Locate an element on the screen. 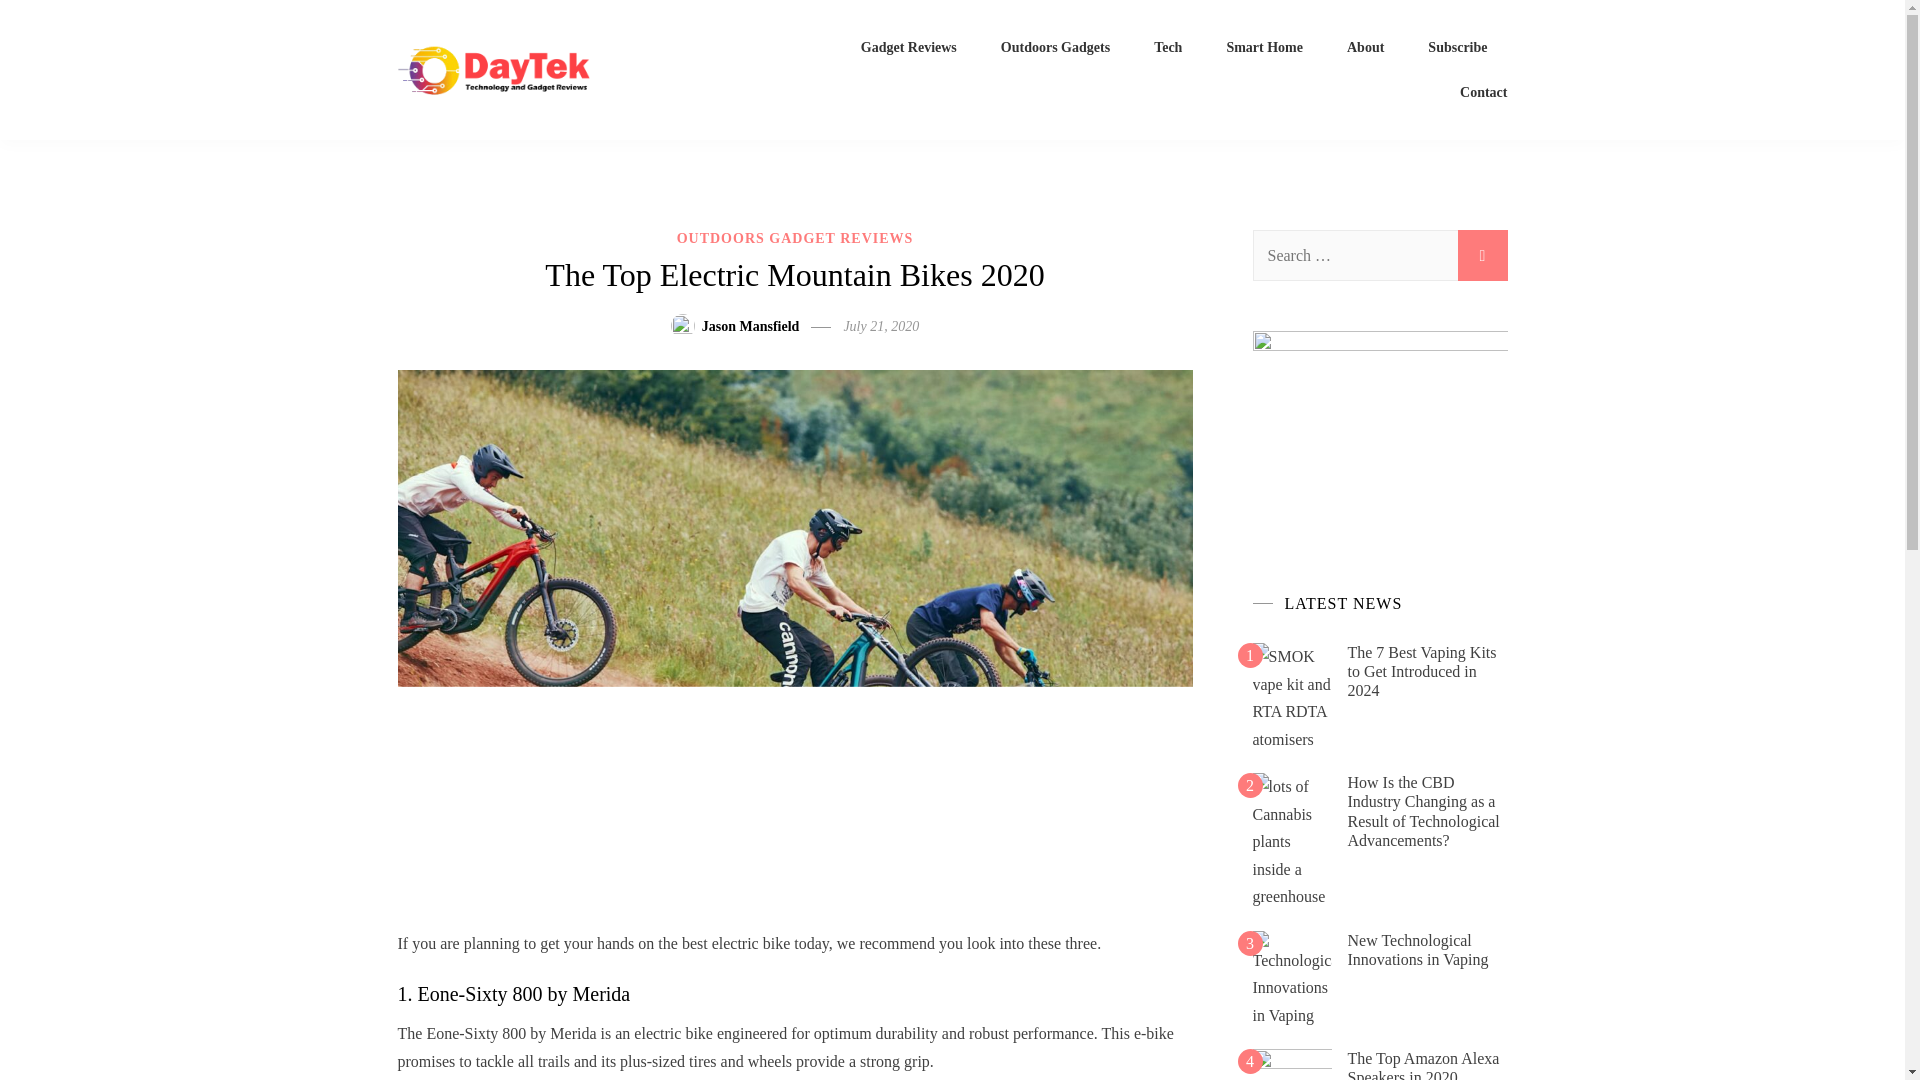  Tech is located at coordinates (1168, 47).